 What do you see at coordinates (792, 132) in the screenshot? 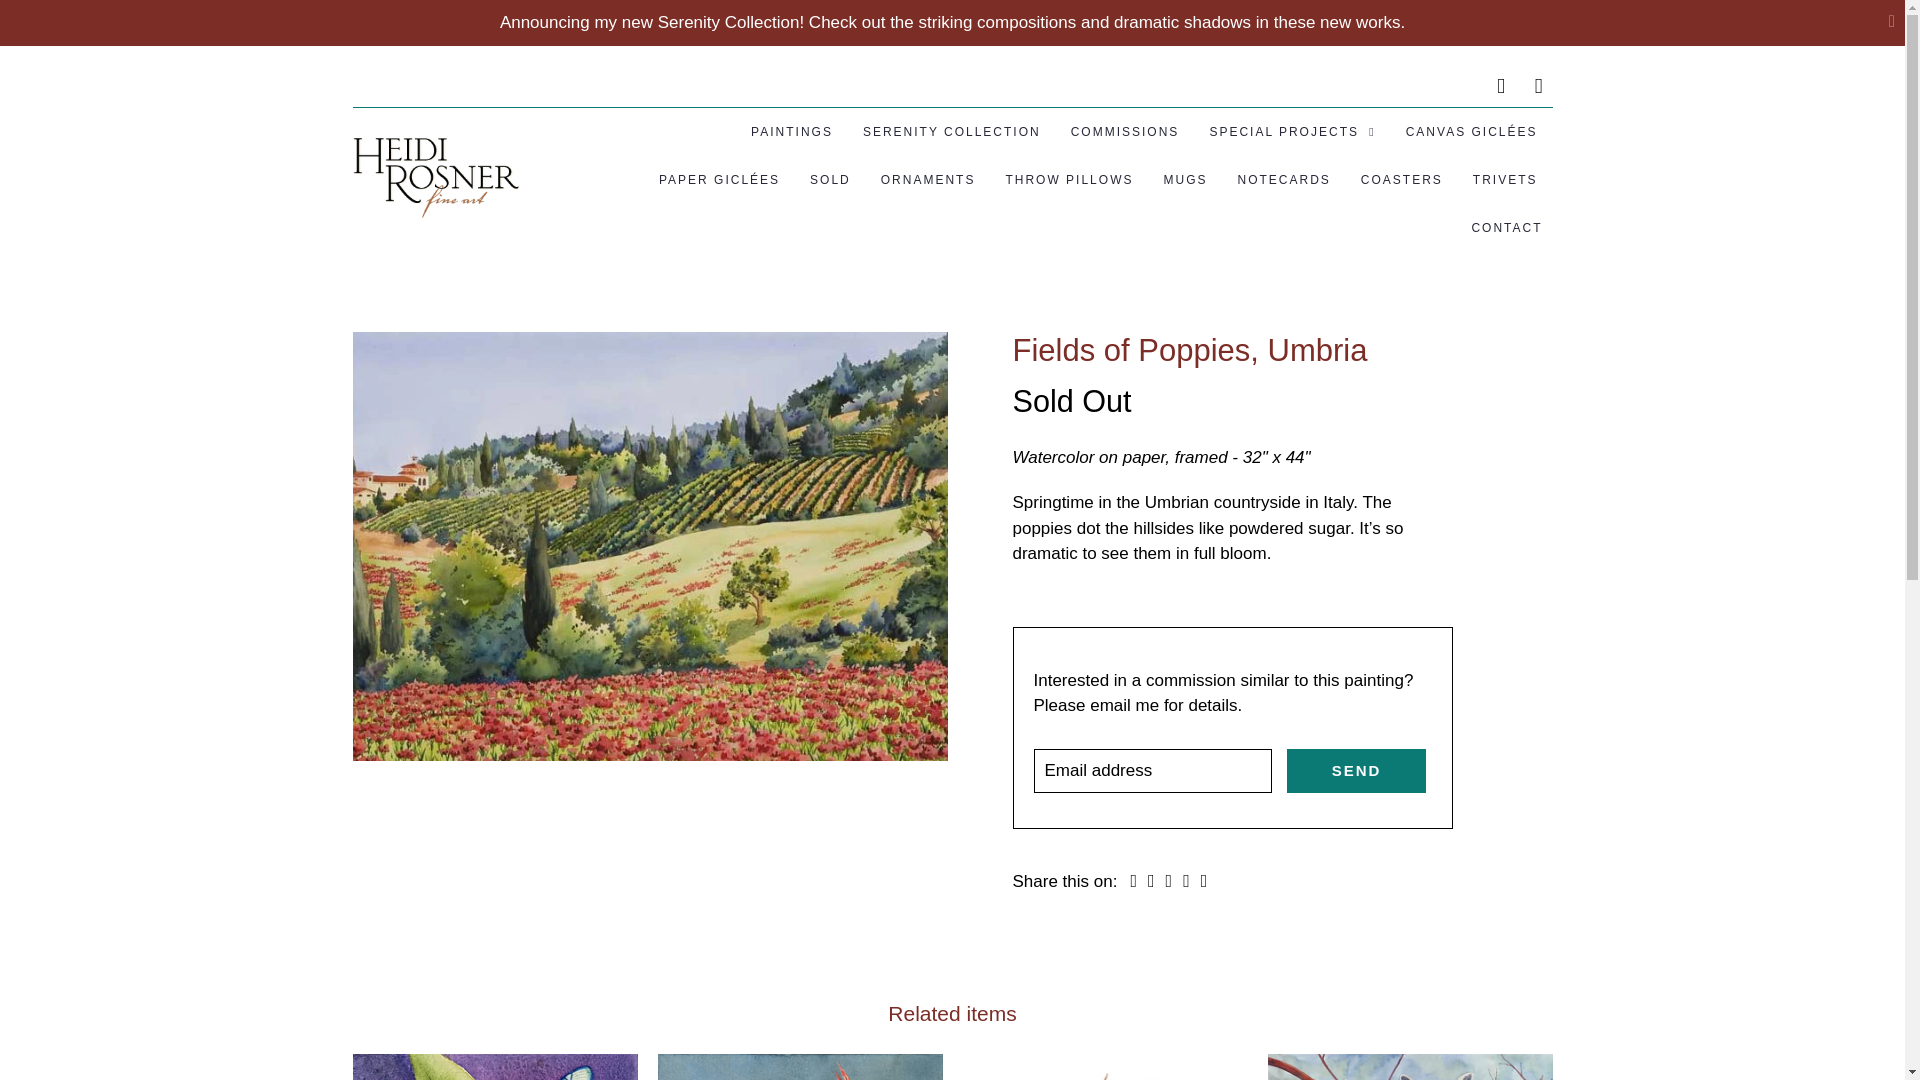
I see `PAINTINGS` at bounding box center [792, 132].